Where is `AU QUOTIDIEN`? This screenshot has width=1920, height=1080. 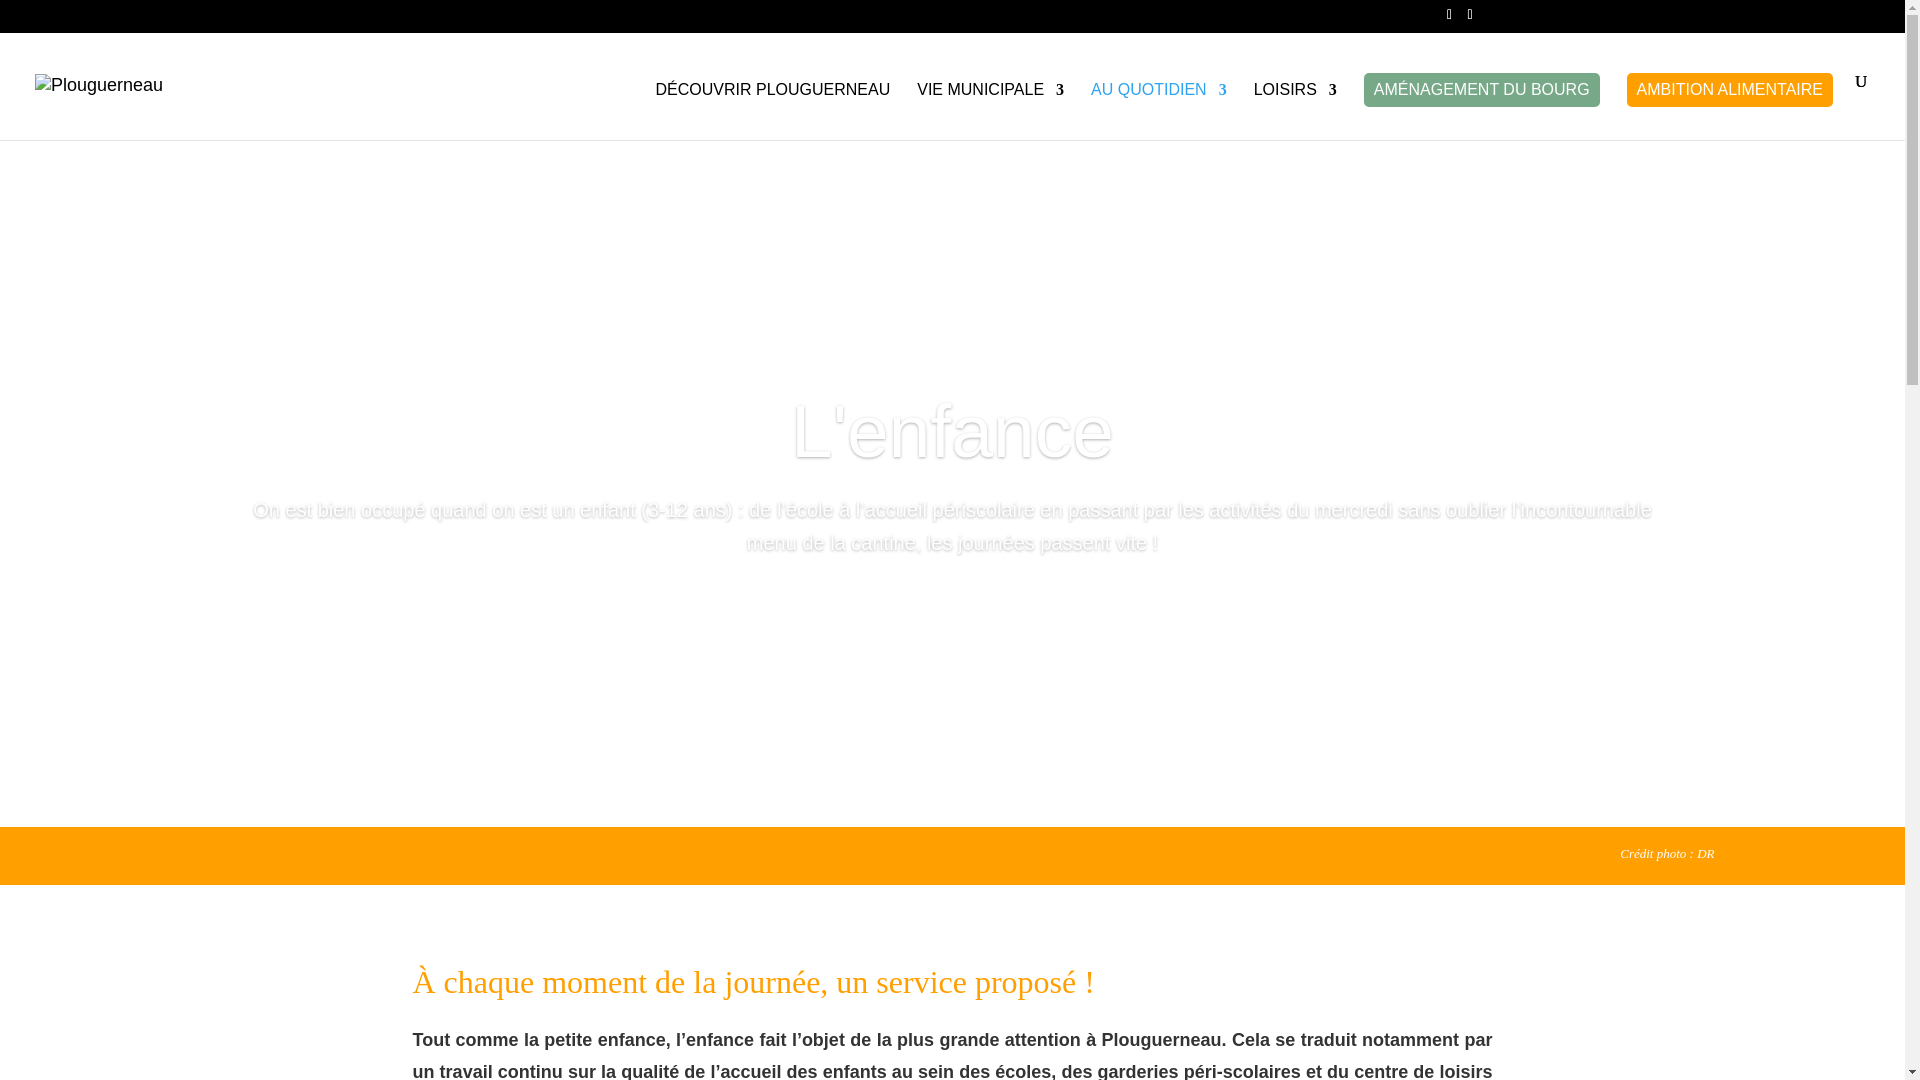
AU QUOTIDIEN is located at coordinates (1159, 112).